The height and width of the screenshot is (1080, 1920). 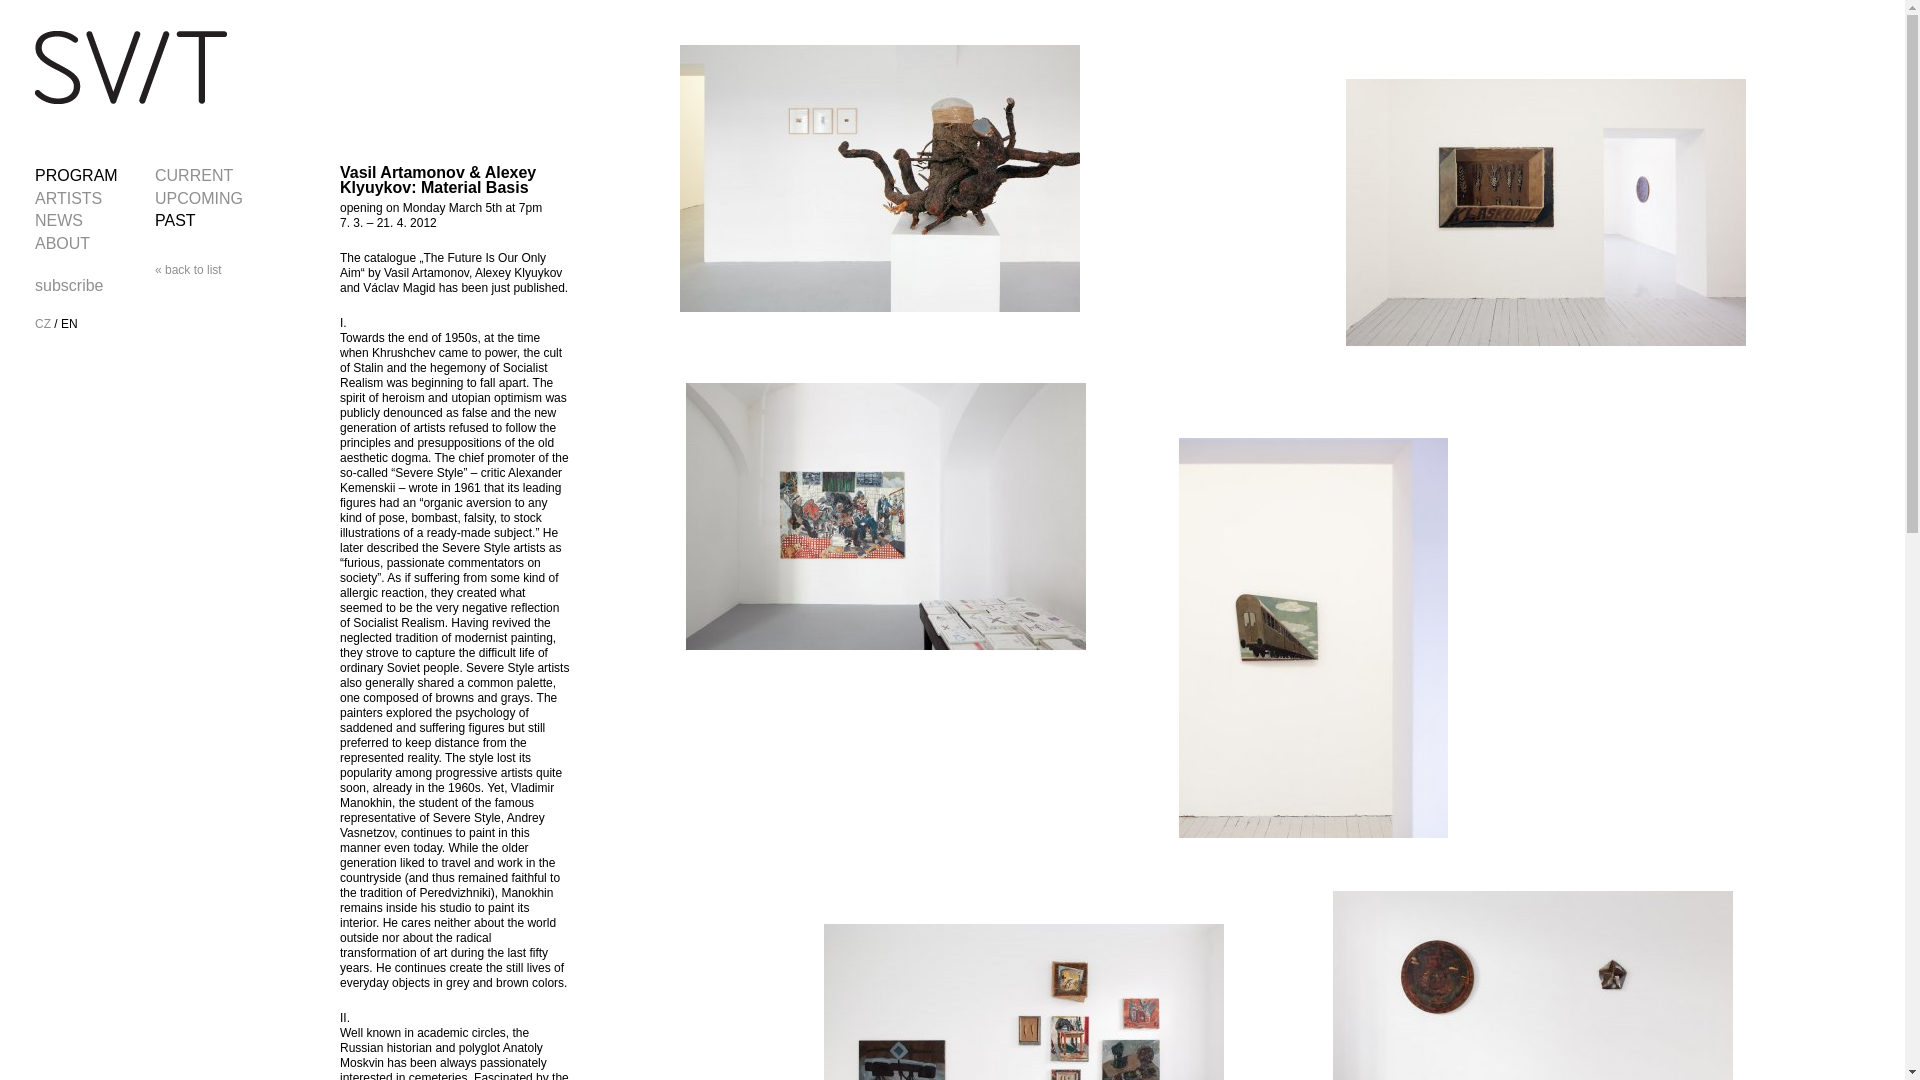 What do you see at coordinates (76, 175) in the screenshot?
I see `PROGRAM` at bounding box center [76, 175].